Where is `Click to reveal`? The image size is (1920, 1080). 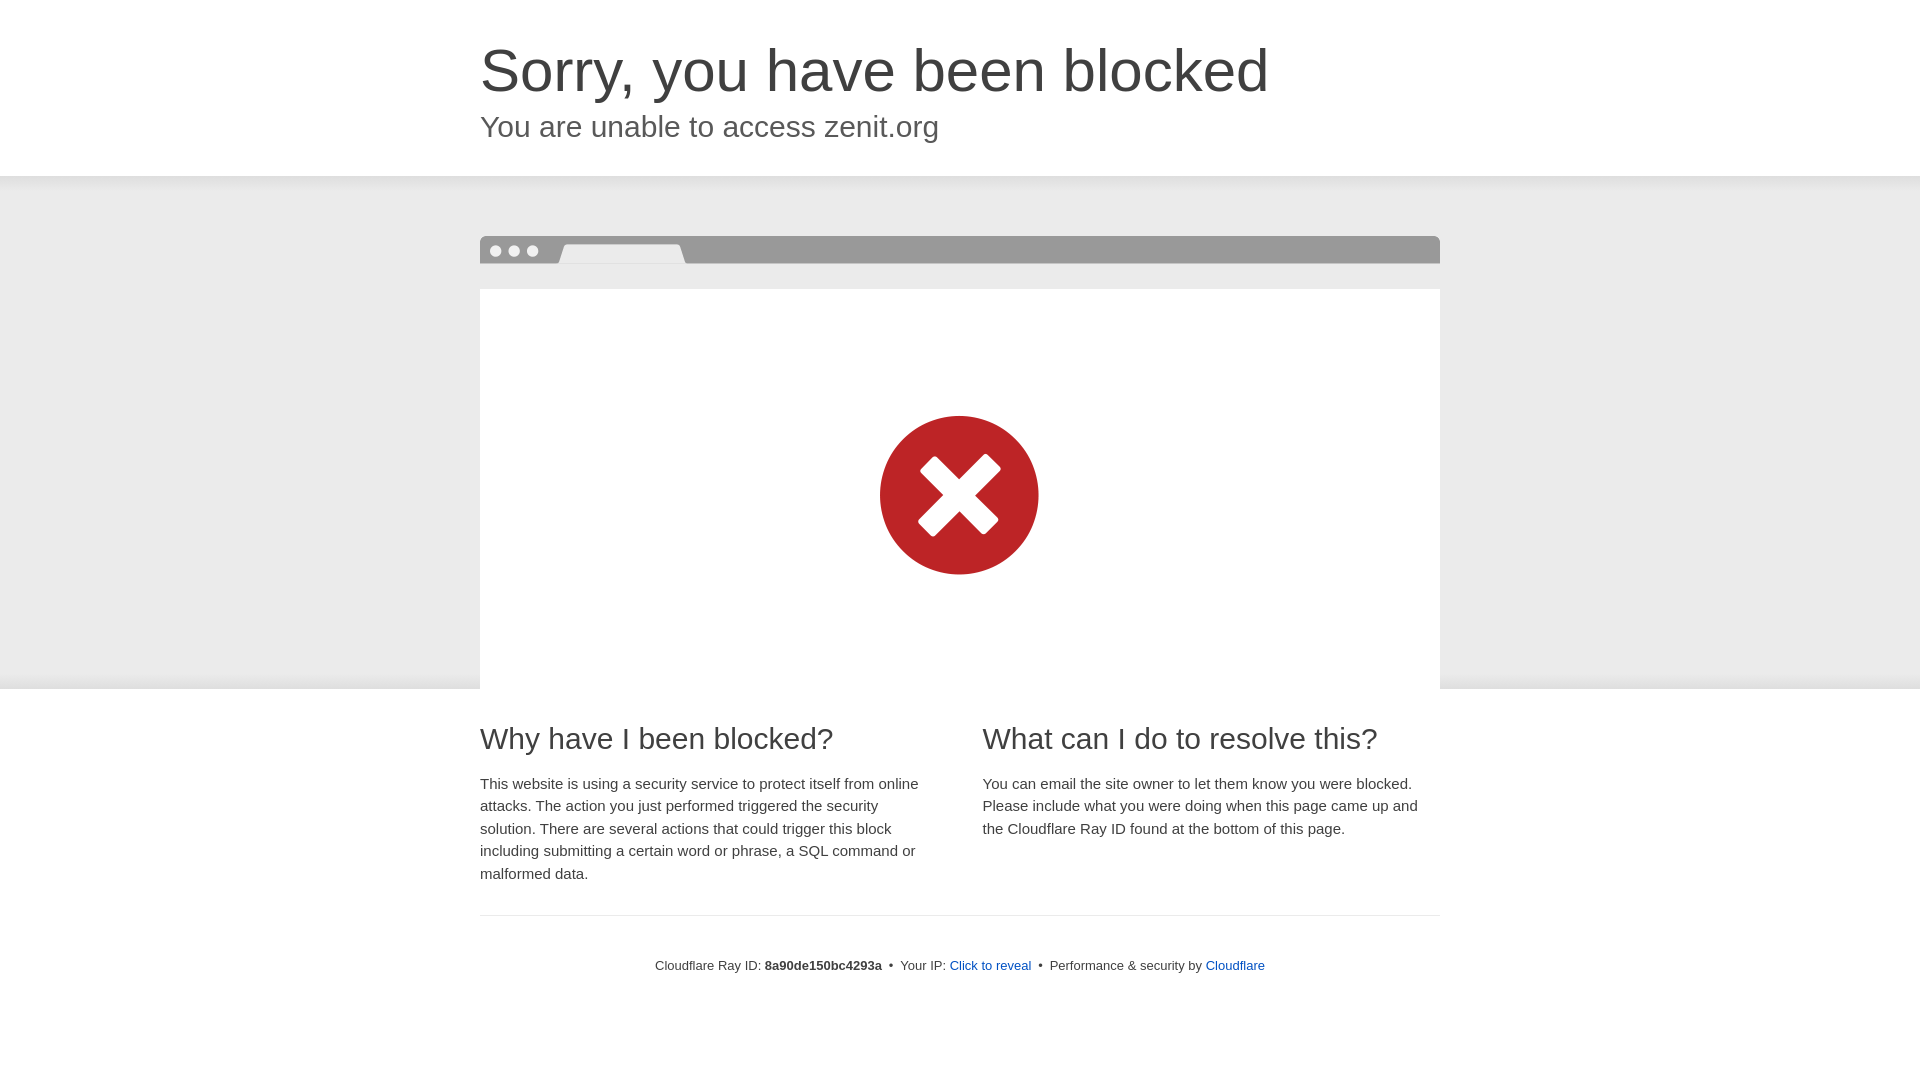
Click to reveal is located at coordinates (991, 966).